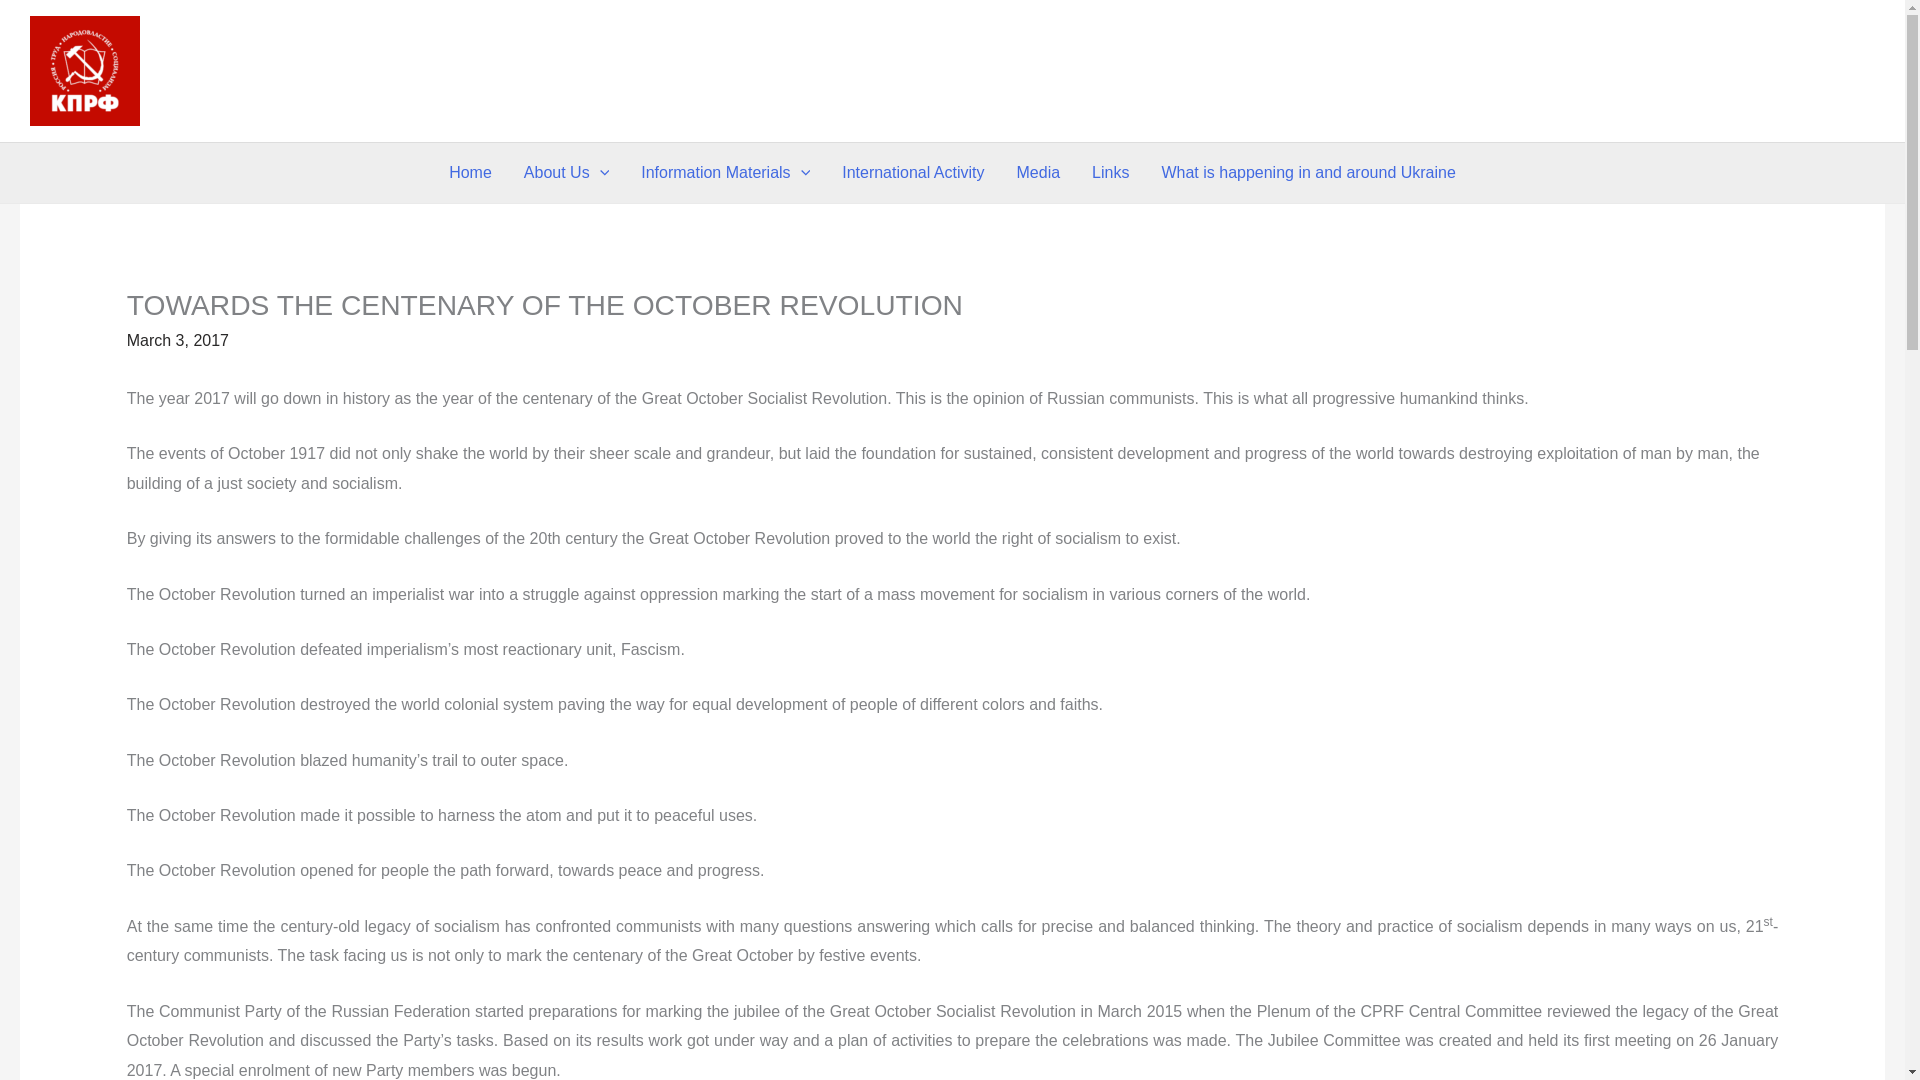  Describe the element at coordinates (1110, 172) in the screenshot. I see `Links` at that location.